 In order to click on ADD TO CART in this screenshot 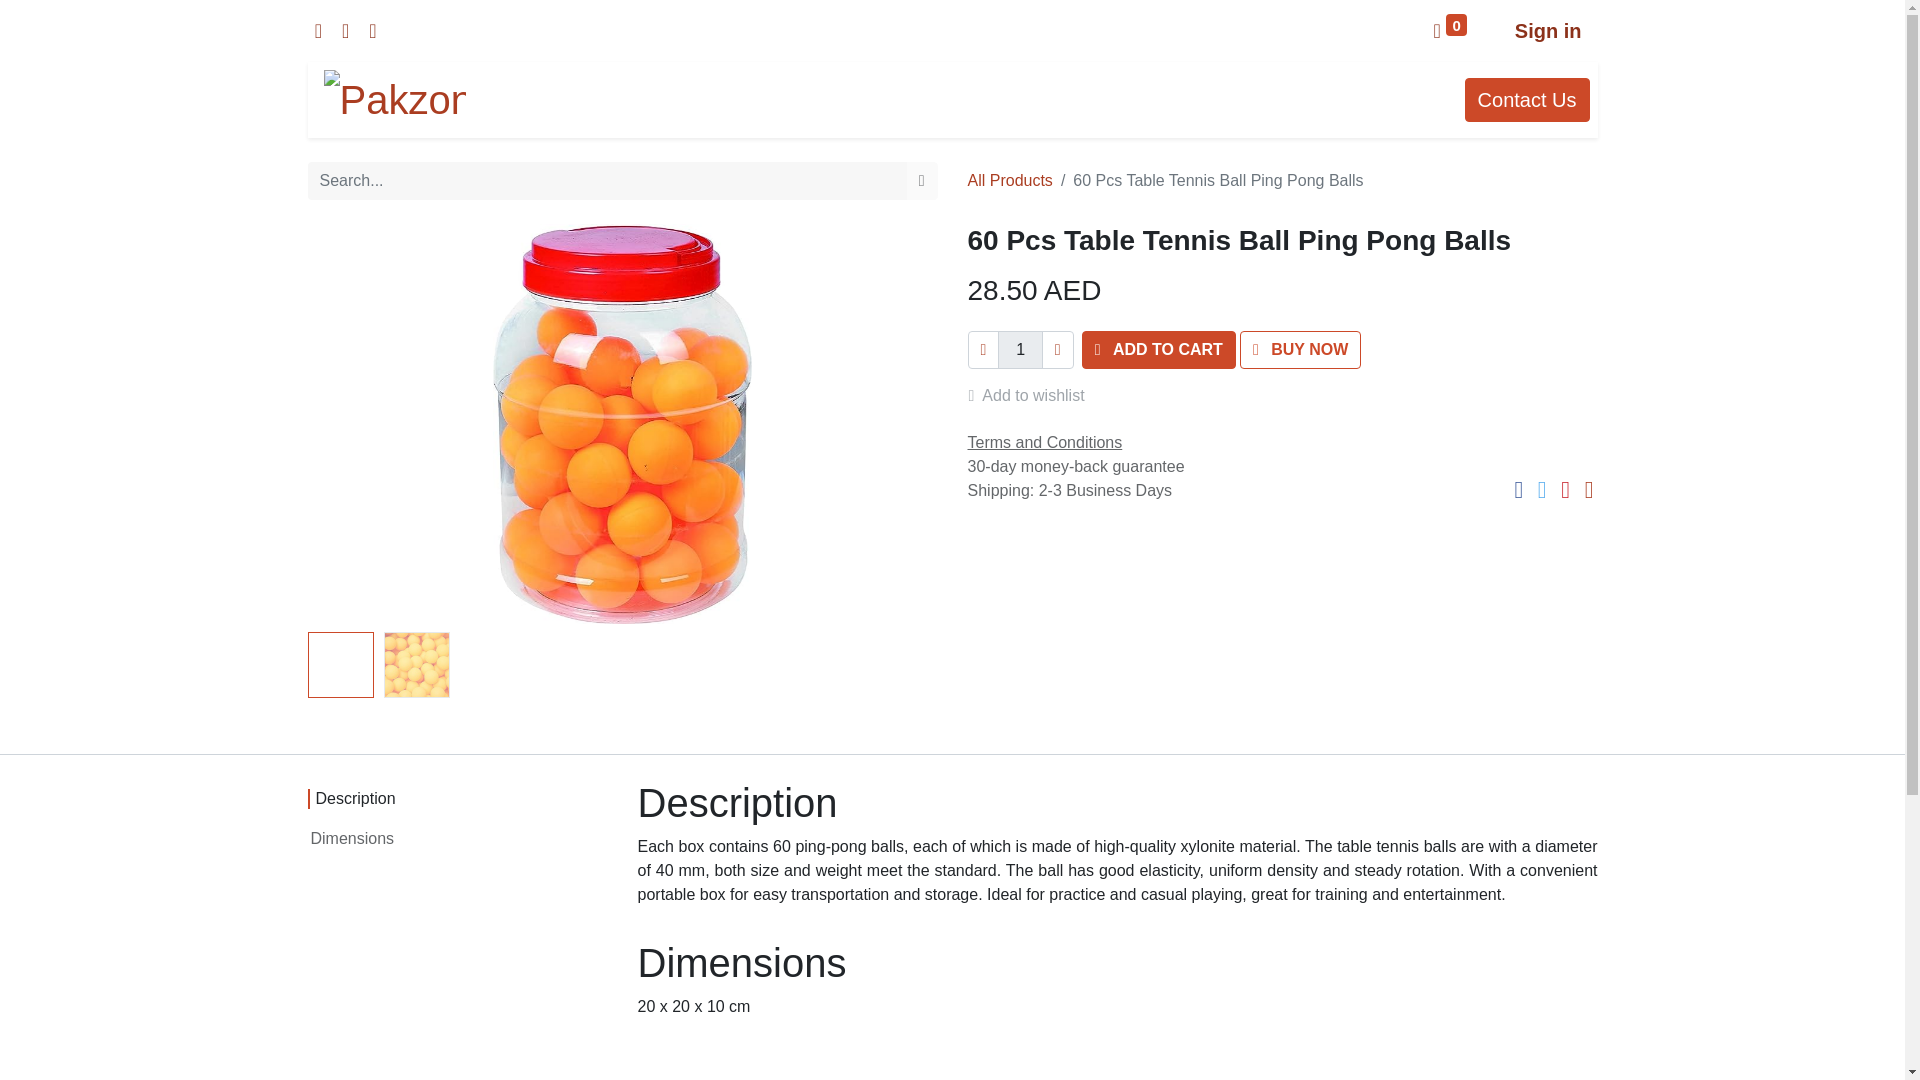, I will do `click(1159, 350)`.